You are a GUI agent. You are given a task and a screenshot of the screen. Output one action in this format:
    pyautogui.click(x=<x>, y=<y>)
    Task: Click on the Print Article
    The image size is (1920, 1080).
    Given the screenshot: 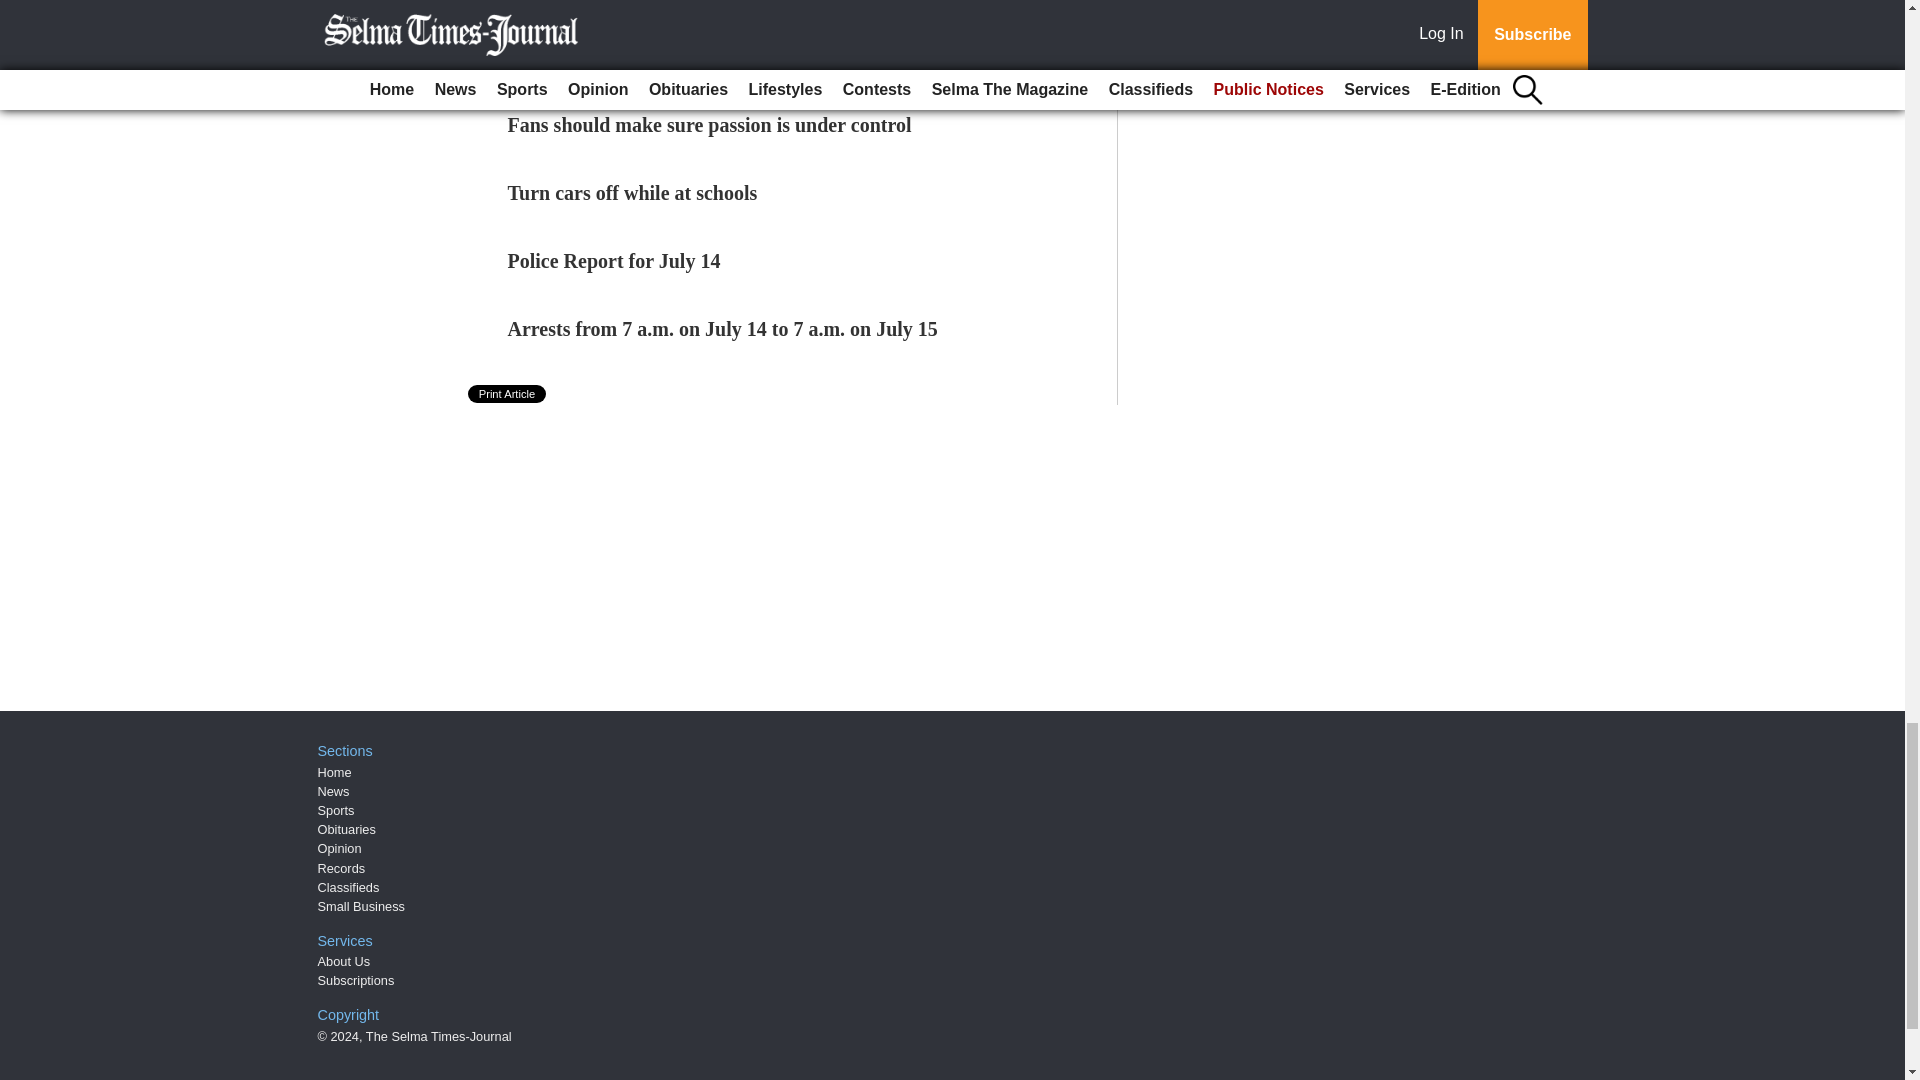 What is the action you would take?
    pyautogui.click(x=508, y=393)
    